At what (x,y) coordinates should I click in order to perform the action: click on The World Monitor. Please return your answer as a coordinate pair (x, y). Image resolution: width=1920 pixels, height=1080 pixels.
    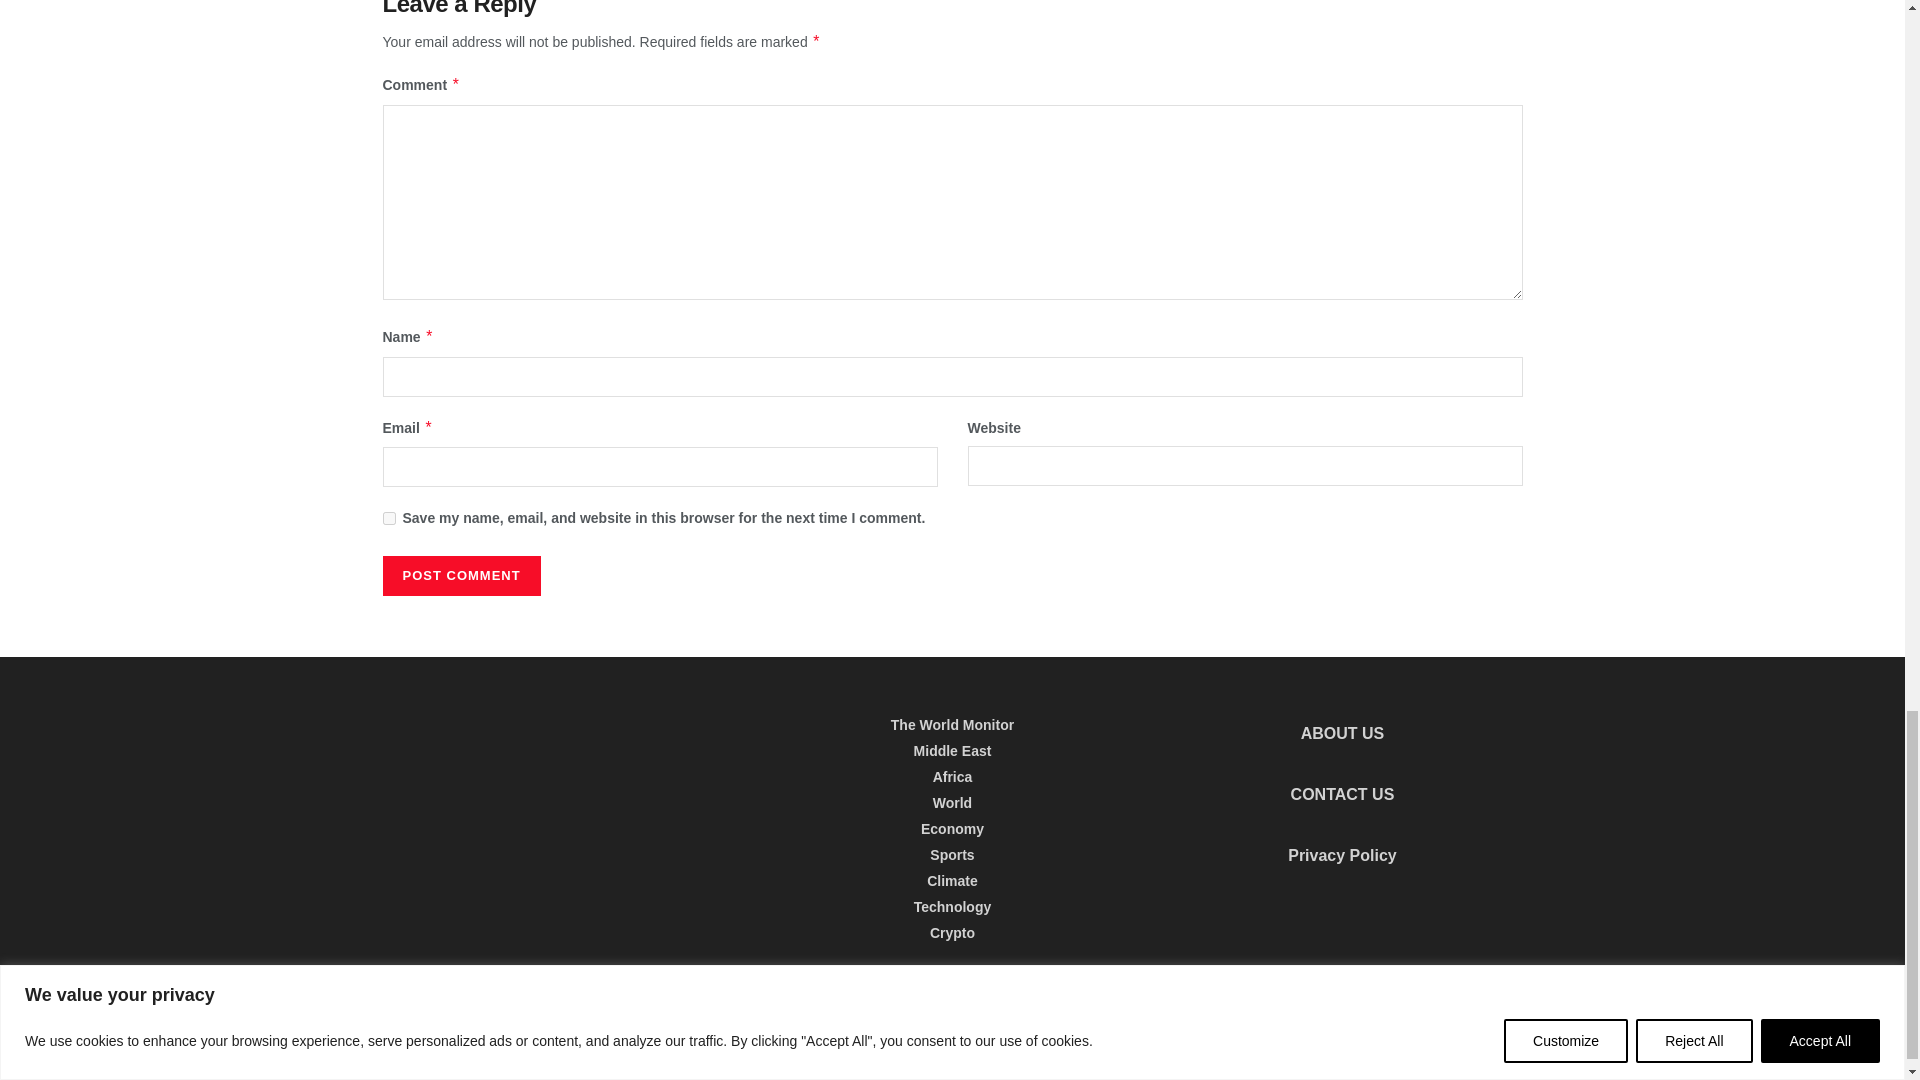
    Looking at the image, I should click on (490, 1033).